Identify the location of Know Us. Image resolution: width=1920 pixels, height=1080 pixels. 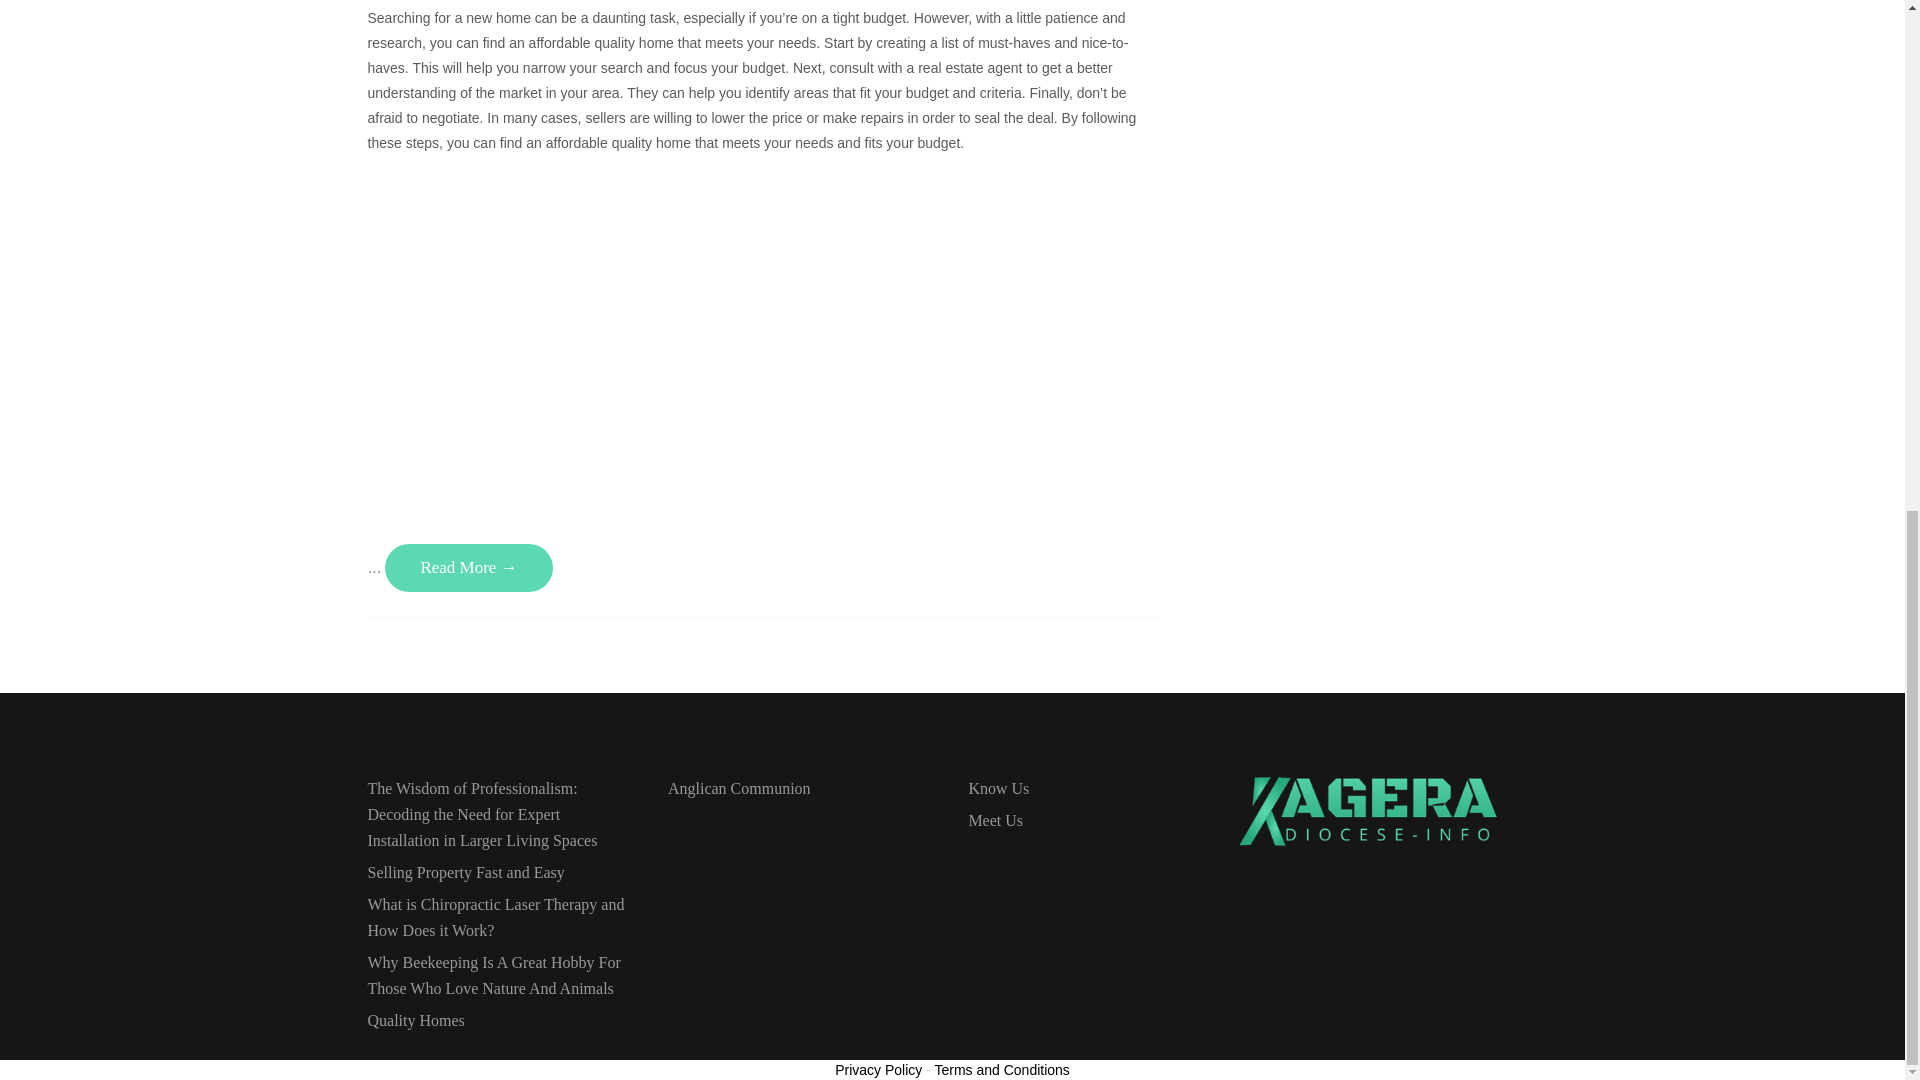
(1100, 788).